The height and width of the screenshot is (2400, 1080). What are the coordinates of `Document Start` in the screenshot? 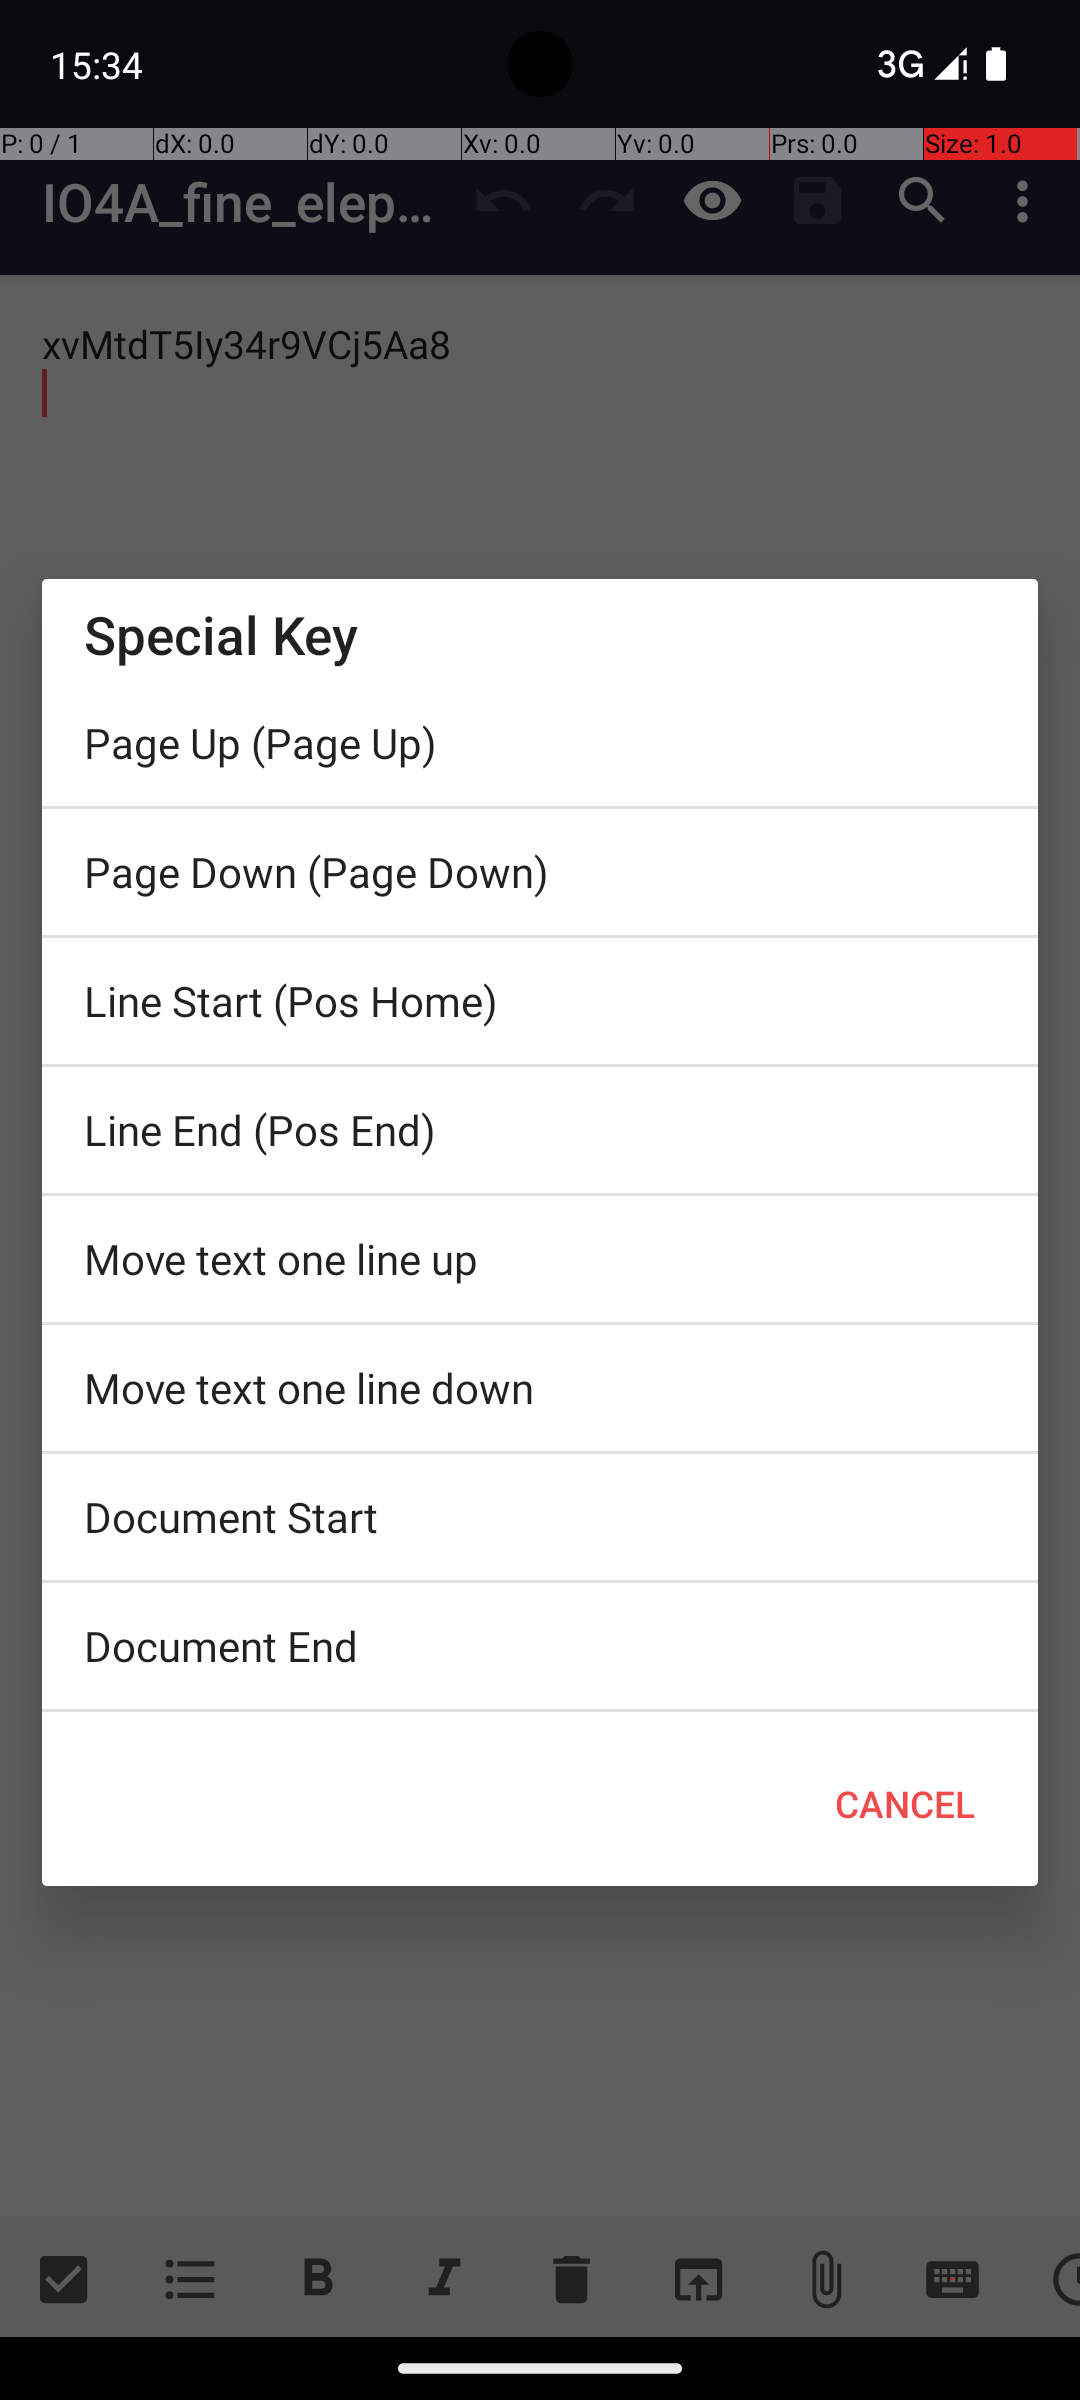 It's located at (540, 1517).